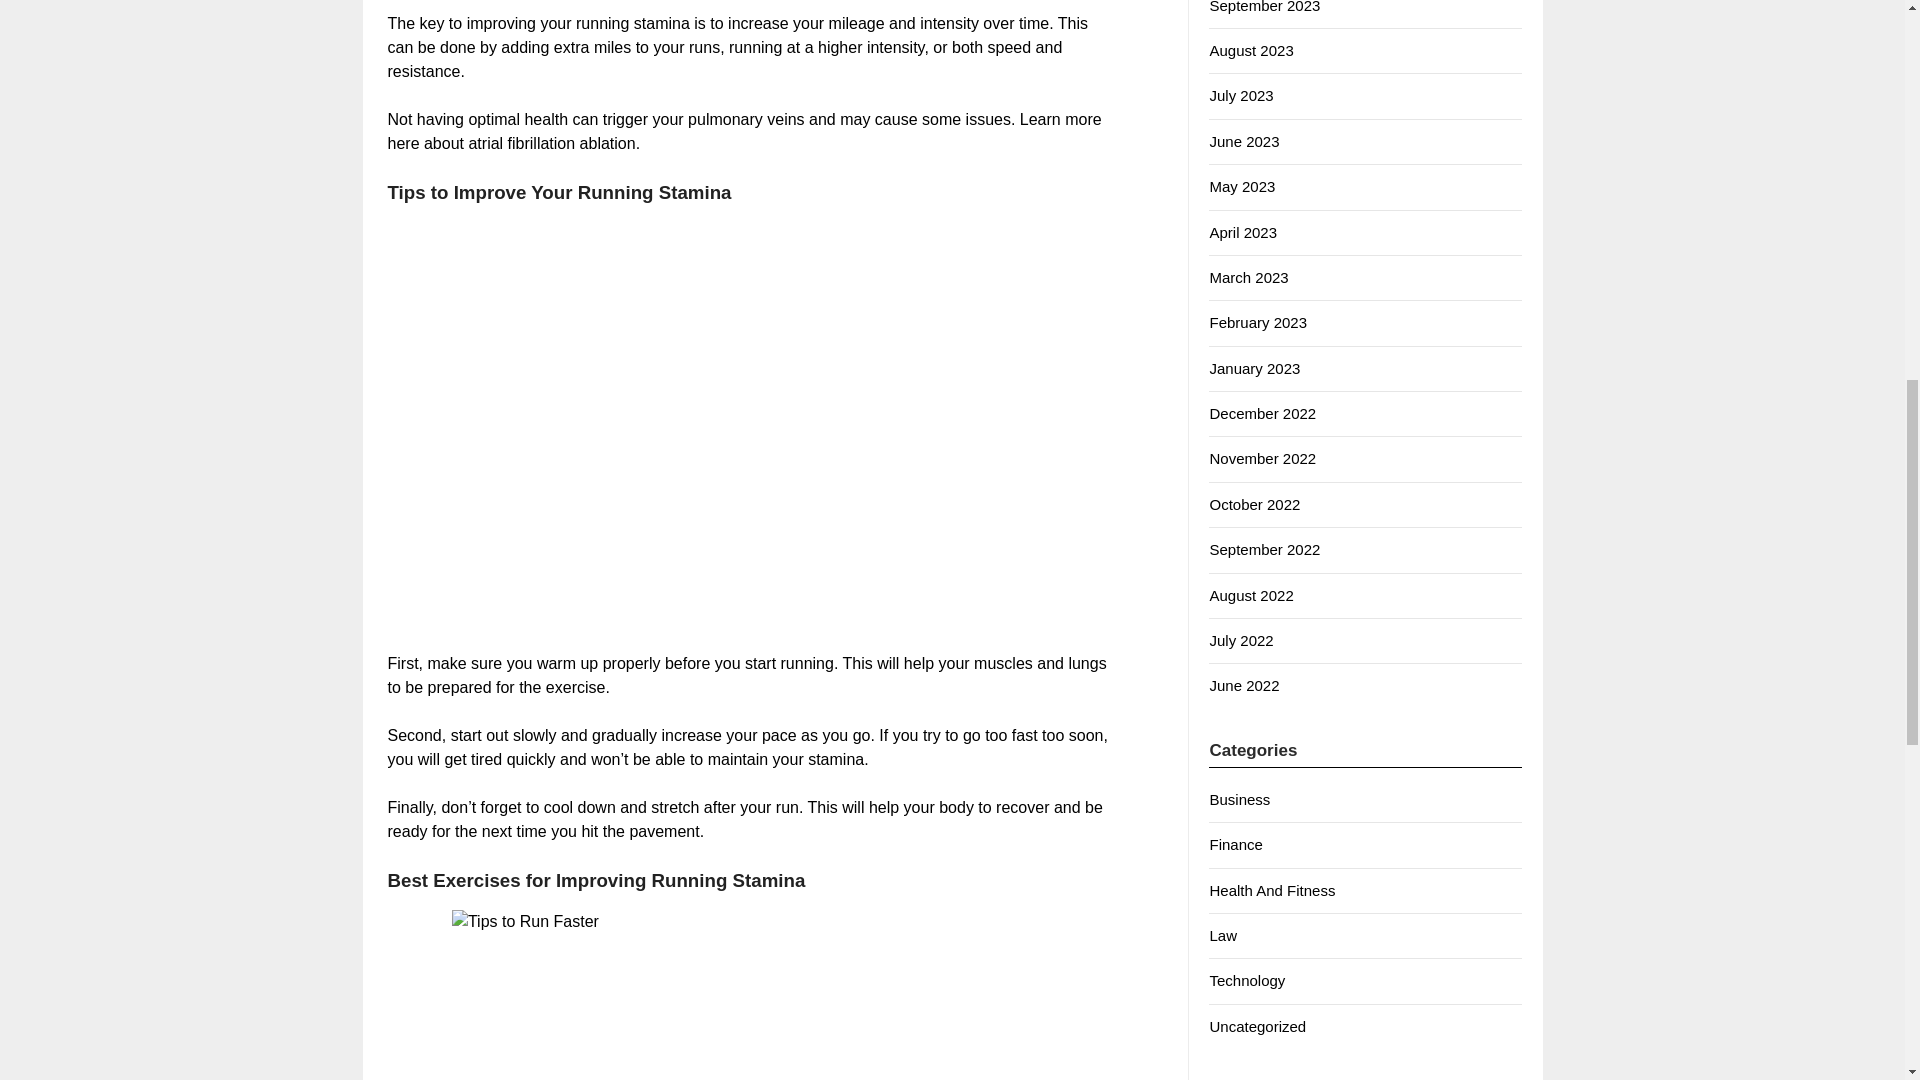  What do you see at coordinates (1244, 141) in the screenshot?
I see `June 2023` at bounding box center [1244, 141].